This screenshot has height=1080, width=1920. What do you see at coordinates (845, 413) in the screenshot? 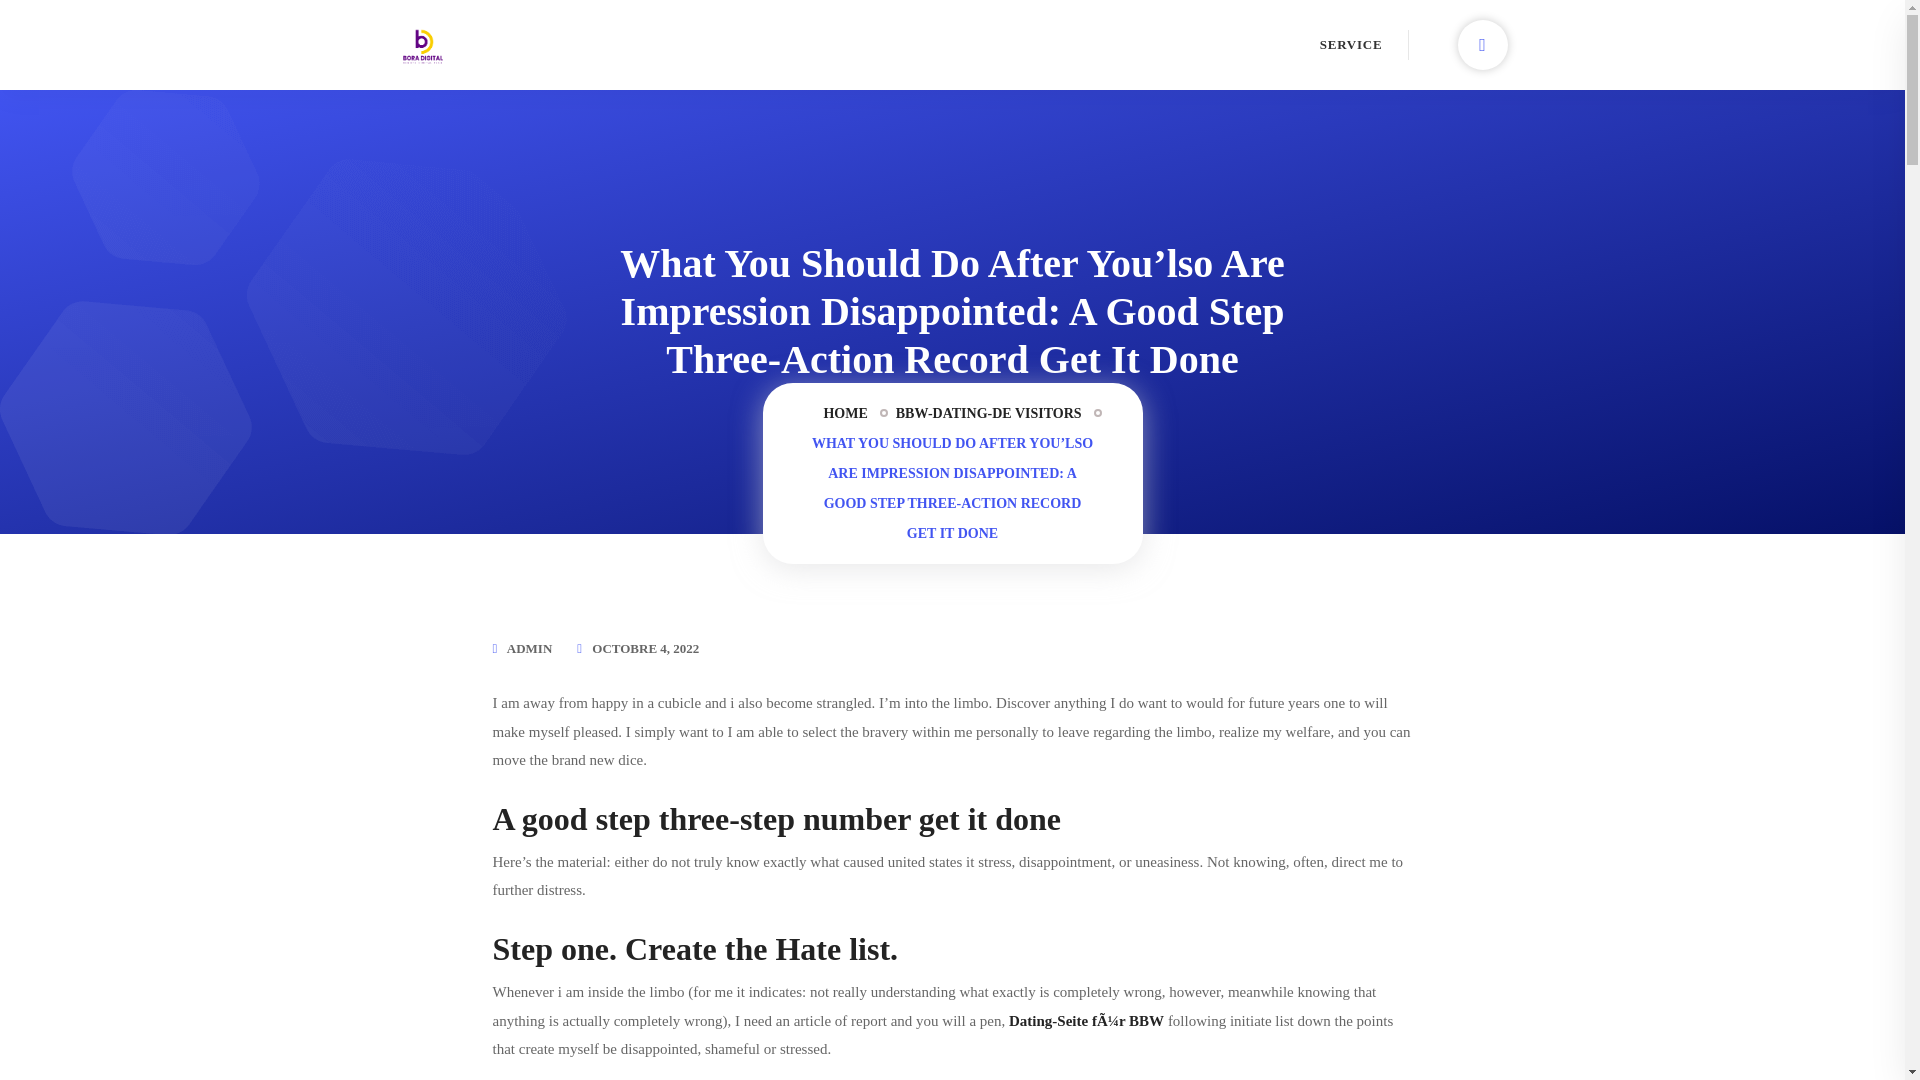
I see `HOME` at bounding box center [845, 413].